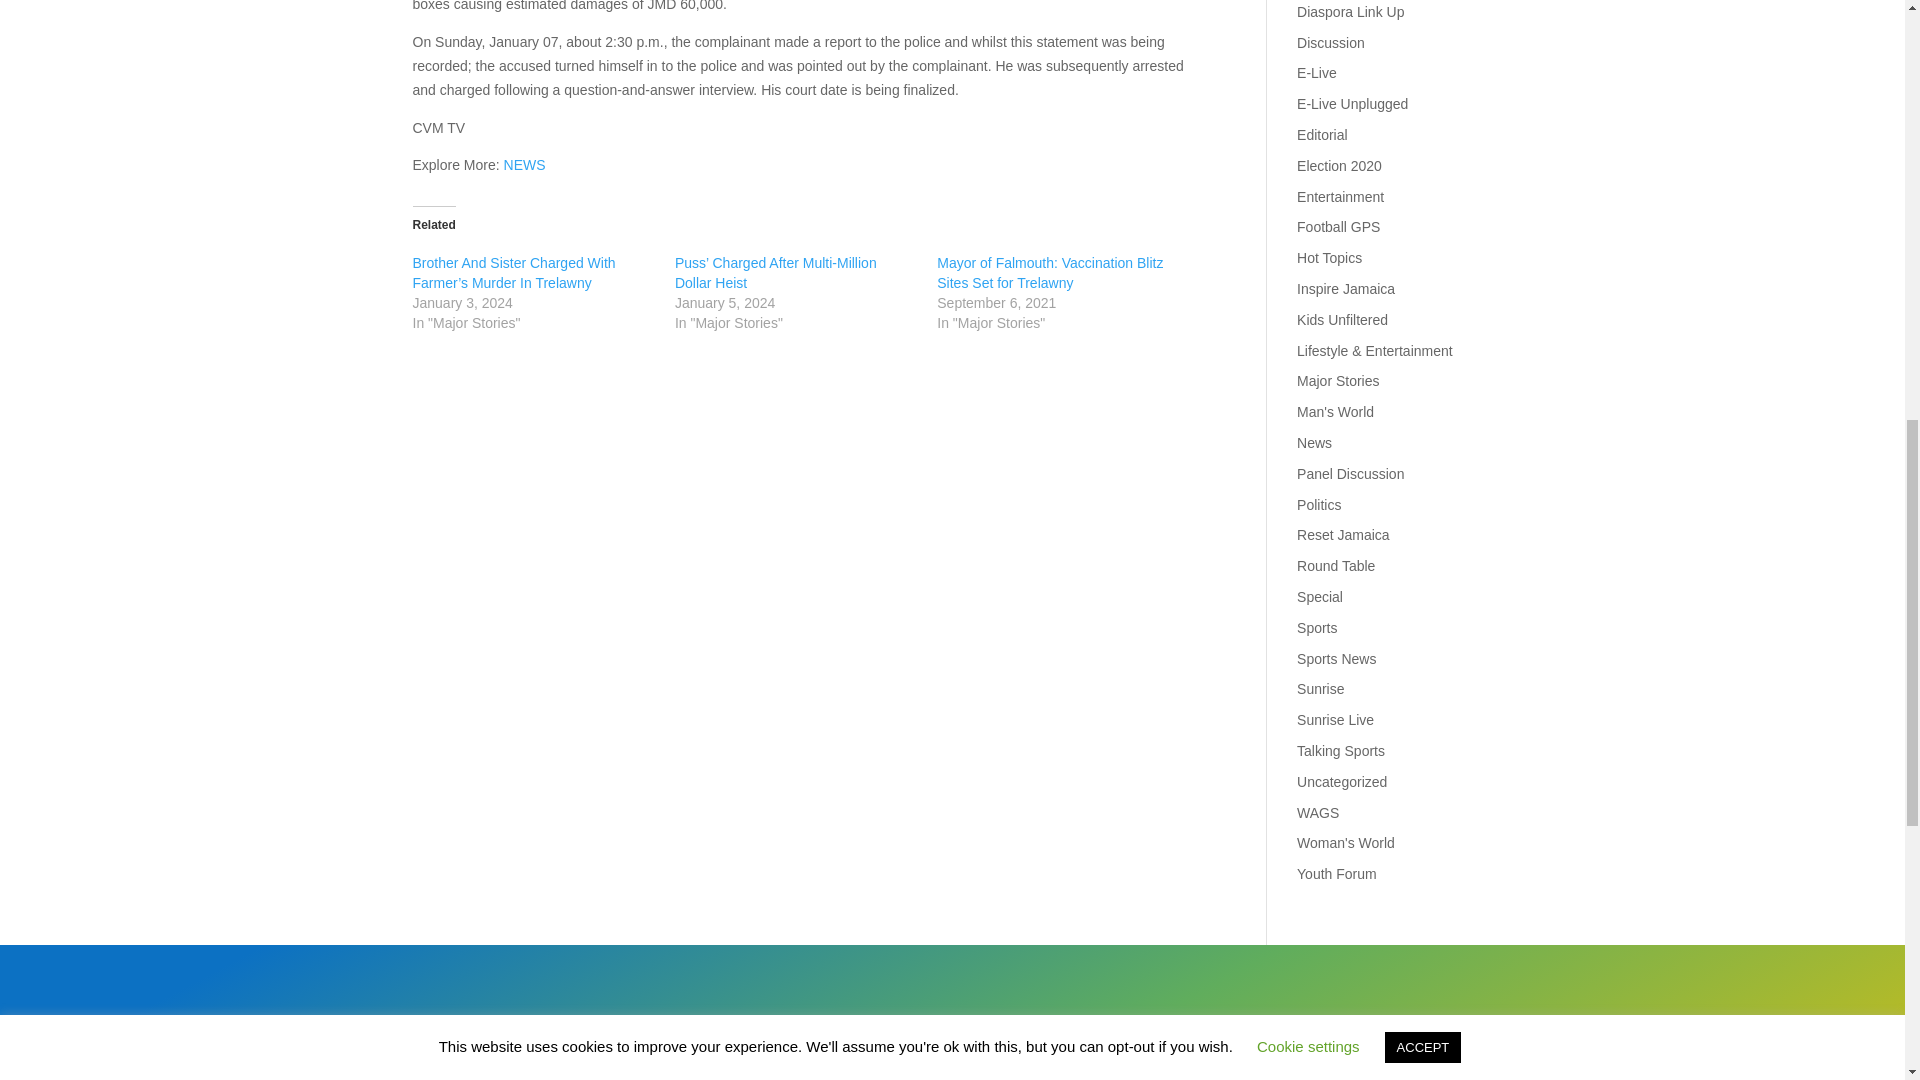 The width and height of the screenshot is (1920, 1080). I want to click on Entertainment, so click(1340, 197).